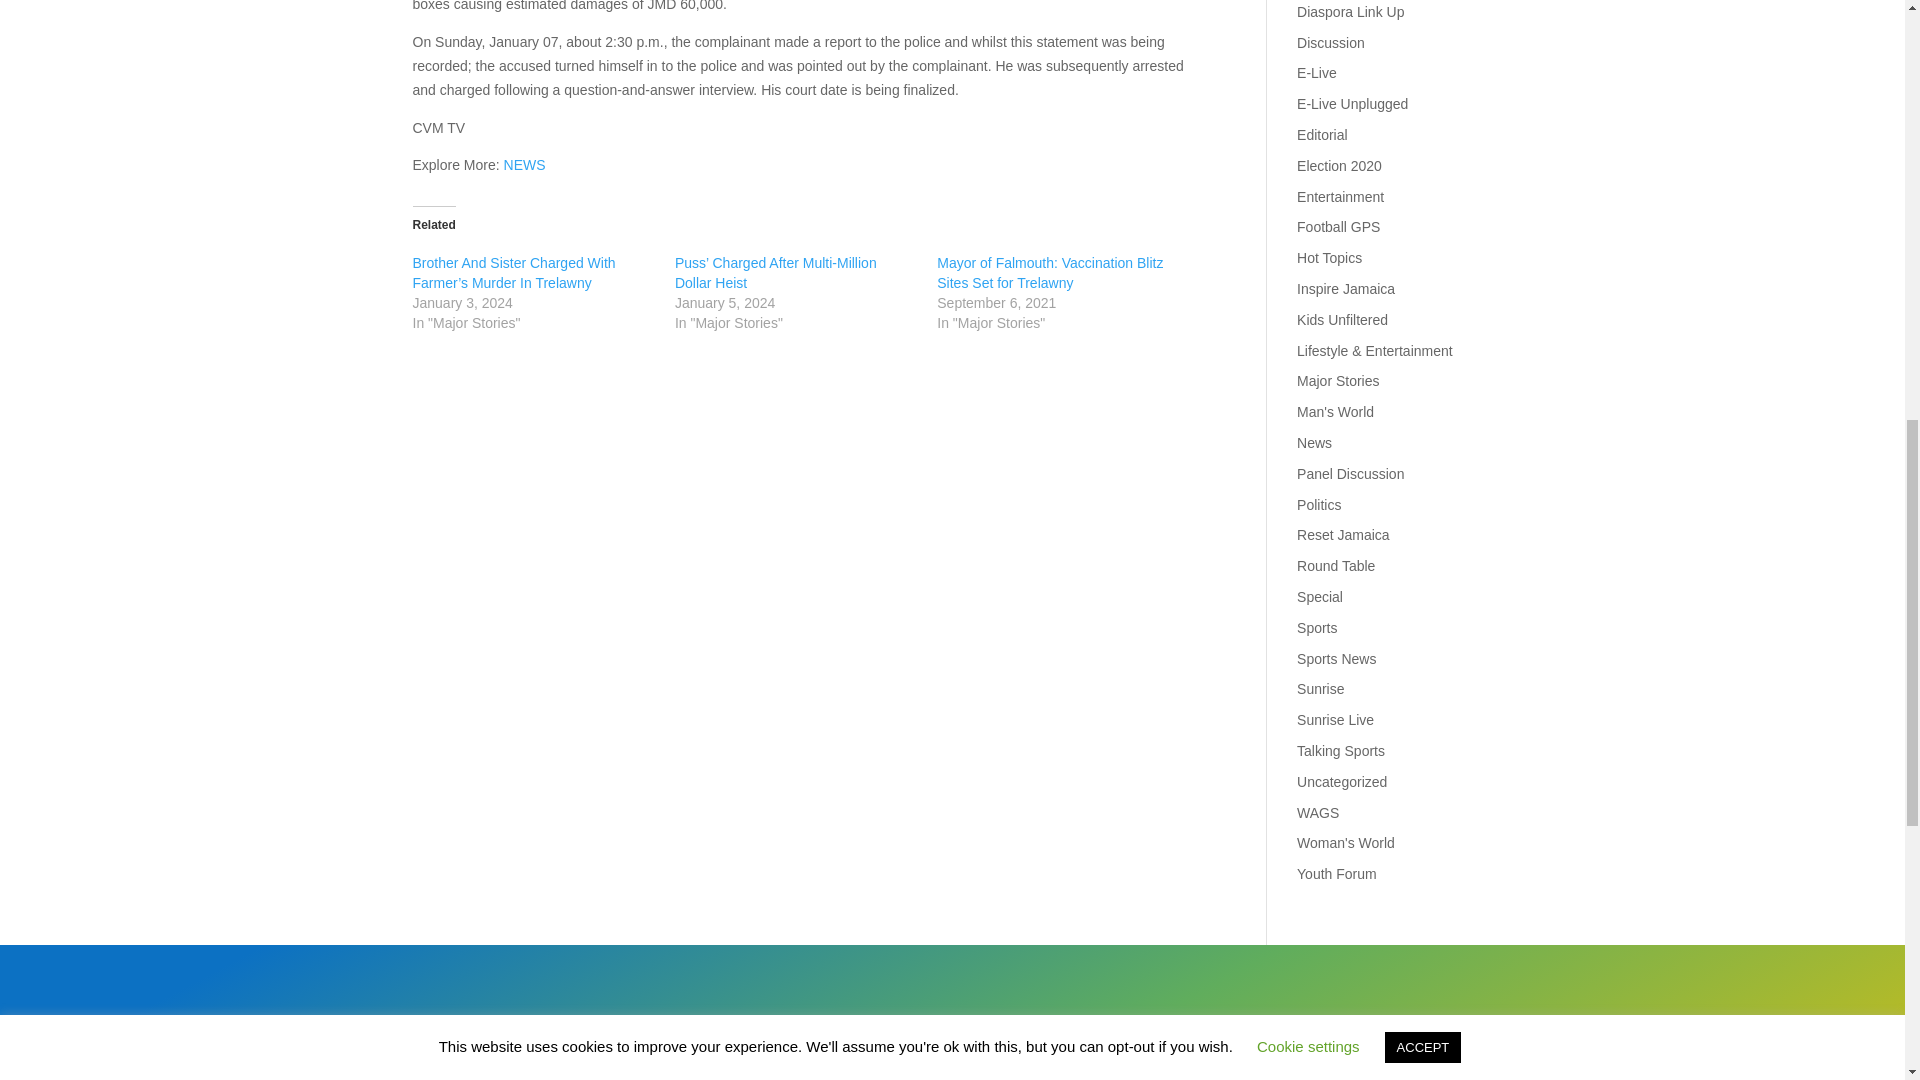 The width and height of the screenshot is (1920, 1080). I want to click on Entertainment, so click(1340, 197).